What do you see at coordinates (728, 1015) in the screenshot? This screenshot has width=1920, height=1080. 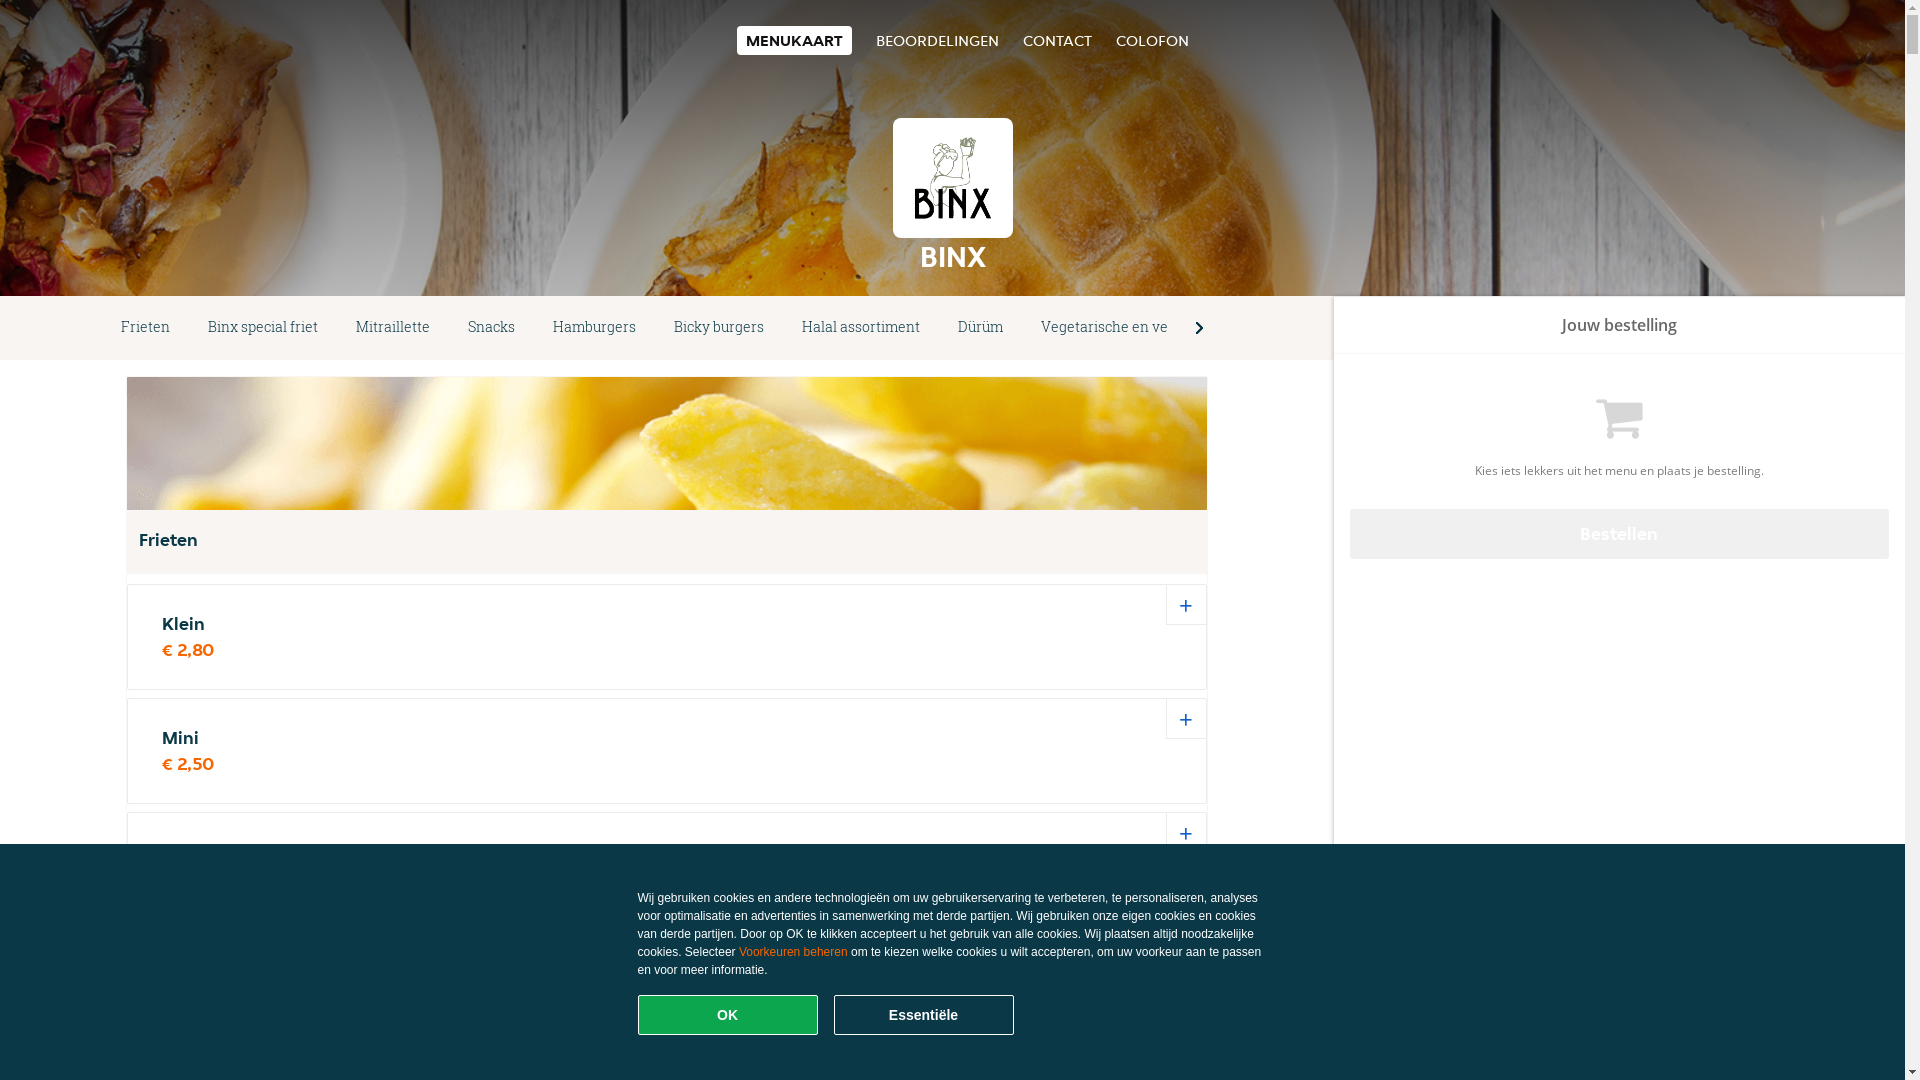 I see `OK` at bounding box center [728, 1015].